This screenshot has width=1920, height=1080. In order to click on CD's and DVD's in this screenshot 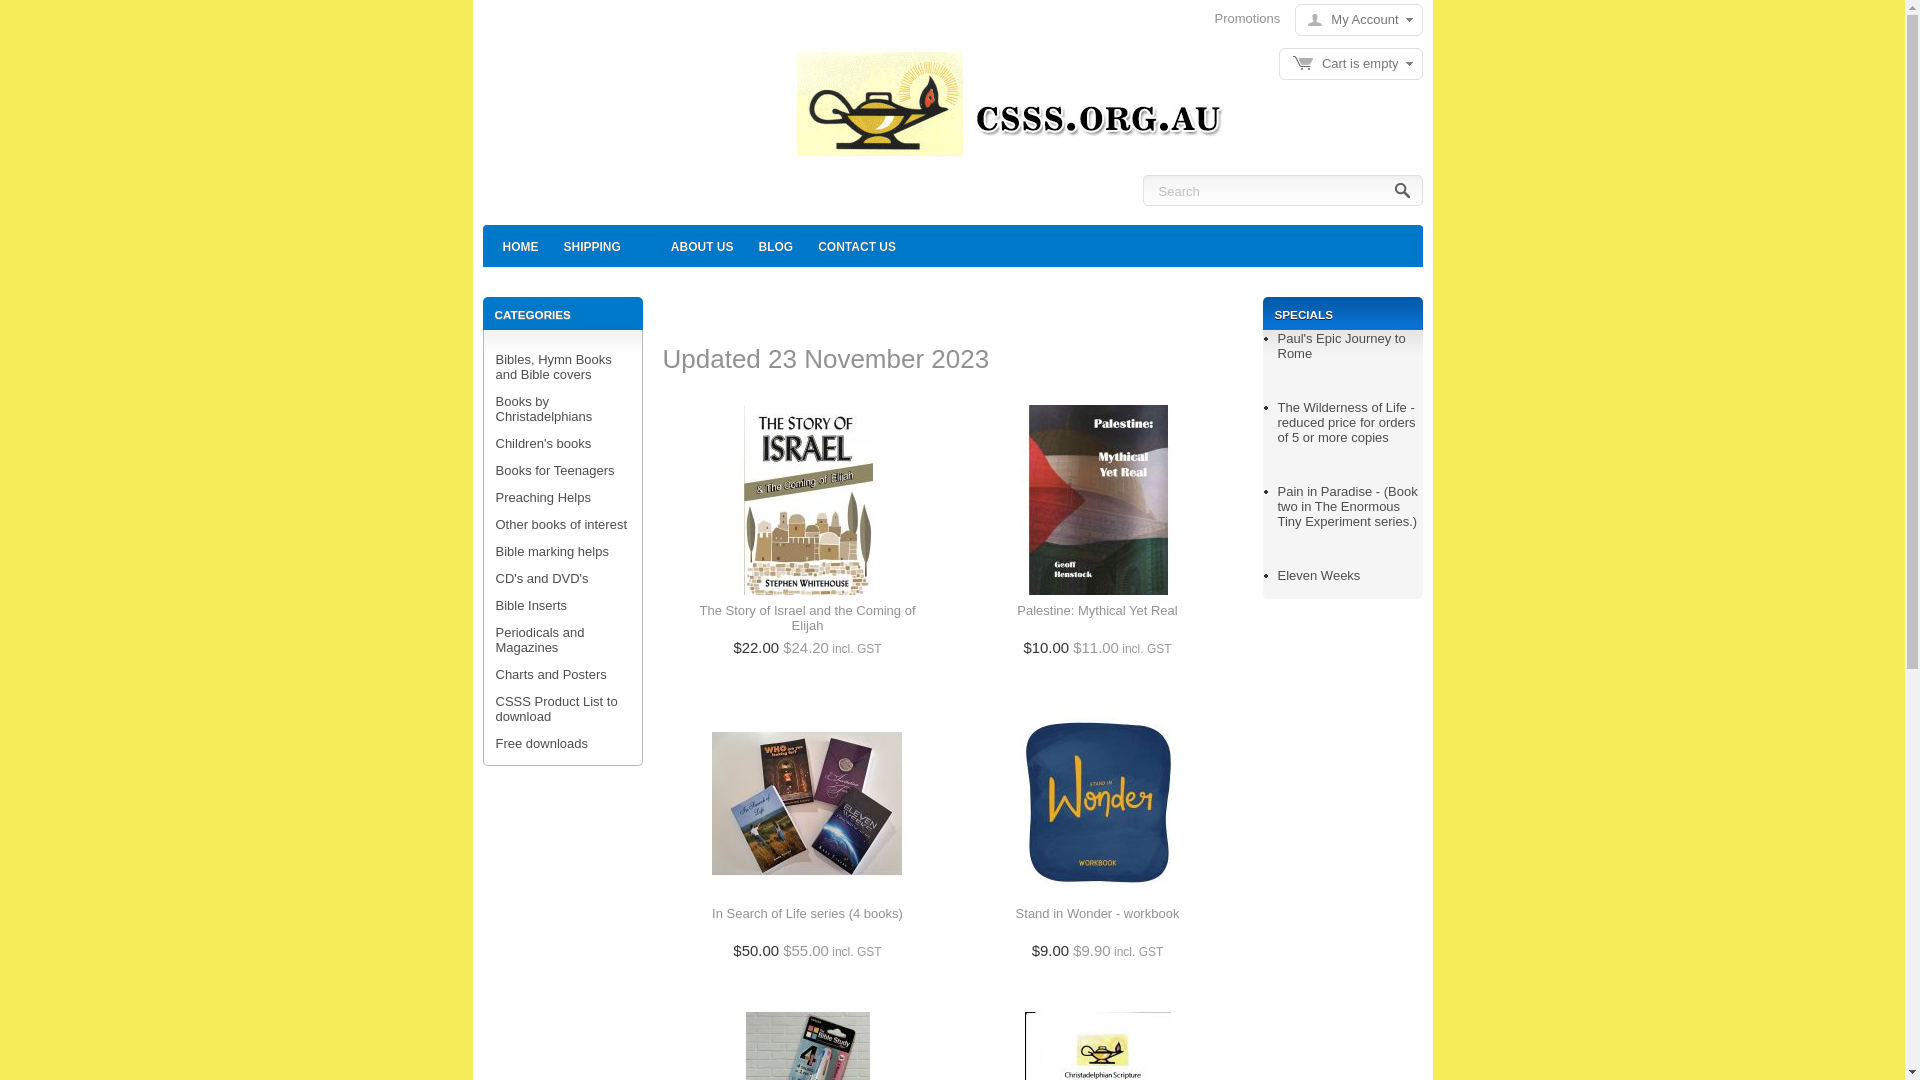, I will do `click(542, 578)`.